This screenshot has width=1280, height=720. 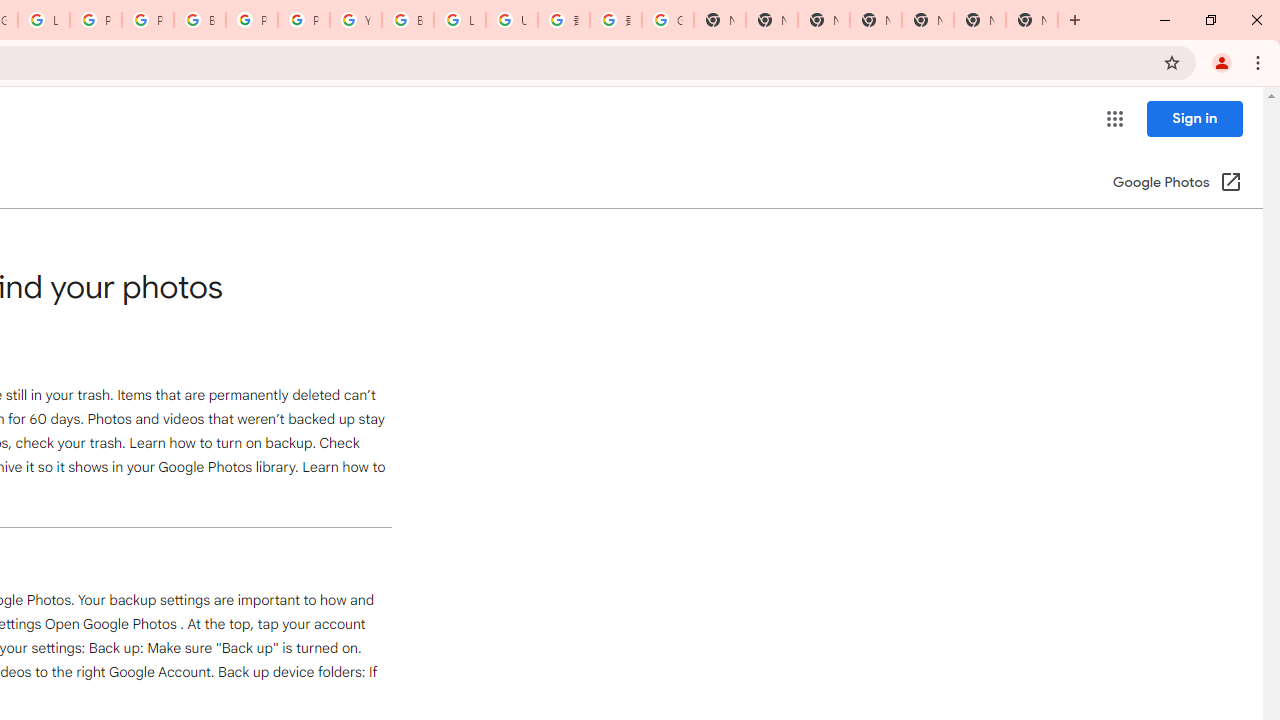 What do you see at coordinates (1032, 20) in the screenshot?
I see `New Tab` at bounding box center [1032, 20].